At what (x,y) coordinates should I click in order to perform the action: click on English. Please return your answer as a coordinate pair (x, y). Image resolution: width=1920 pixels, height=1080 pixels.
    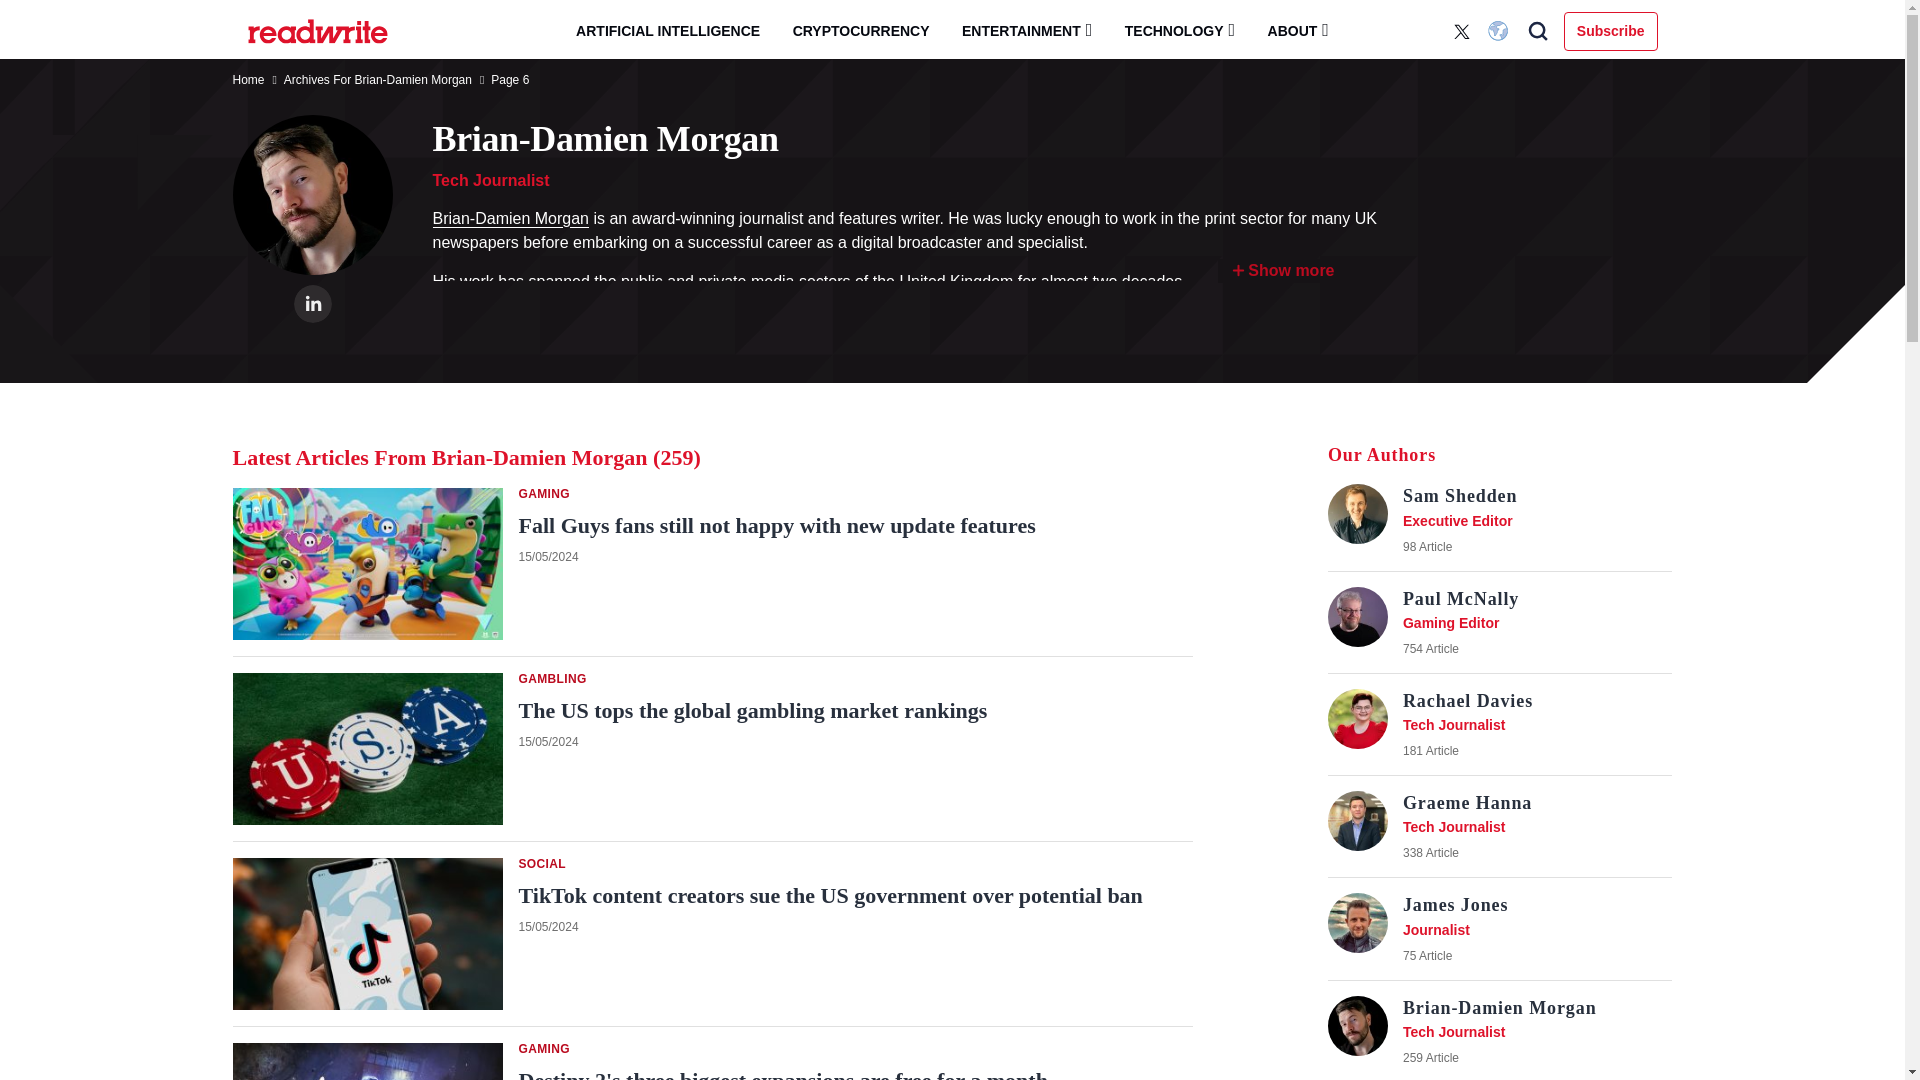
    Looking at the image, I should click on (1500, 31).